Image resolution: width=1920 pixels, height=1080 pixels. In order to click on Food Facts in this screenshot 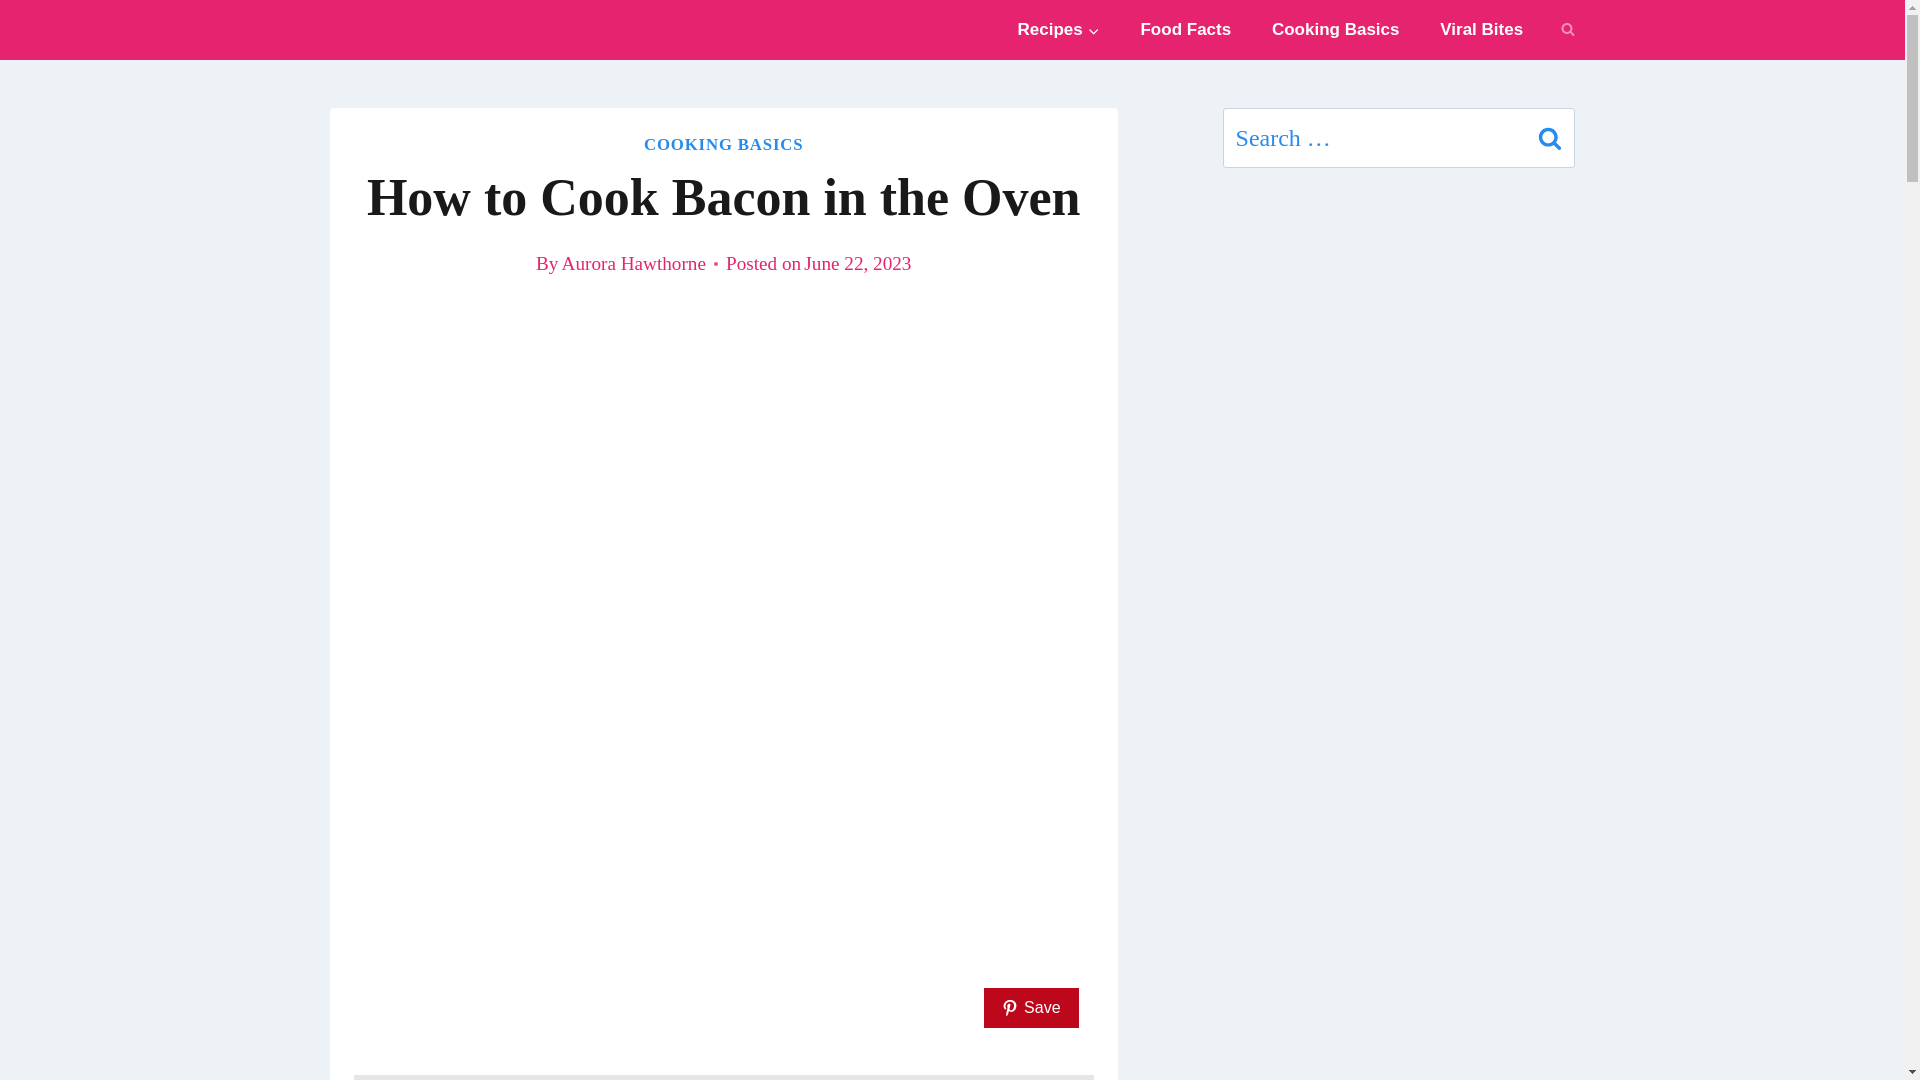, I will do `click(1185, 30)`.